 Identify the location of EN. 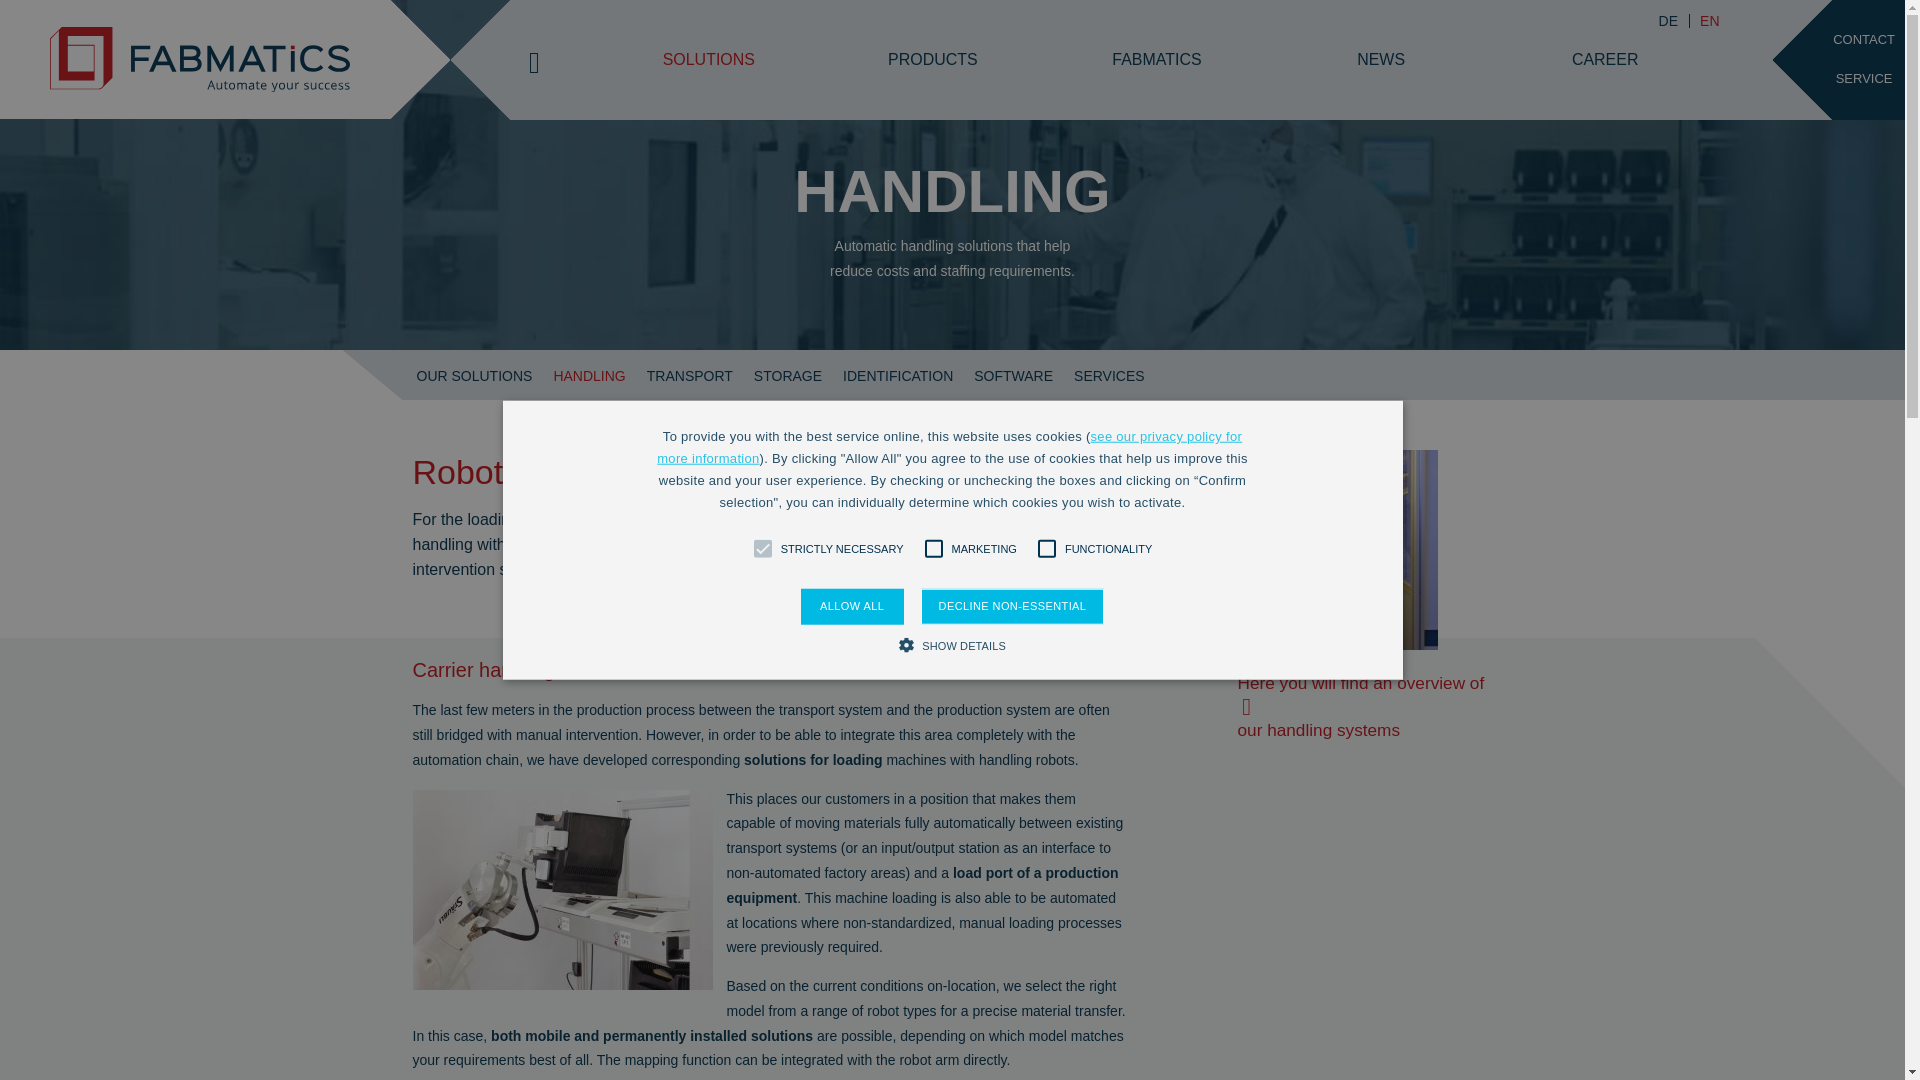
(1709, 21).